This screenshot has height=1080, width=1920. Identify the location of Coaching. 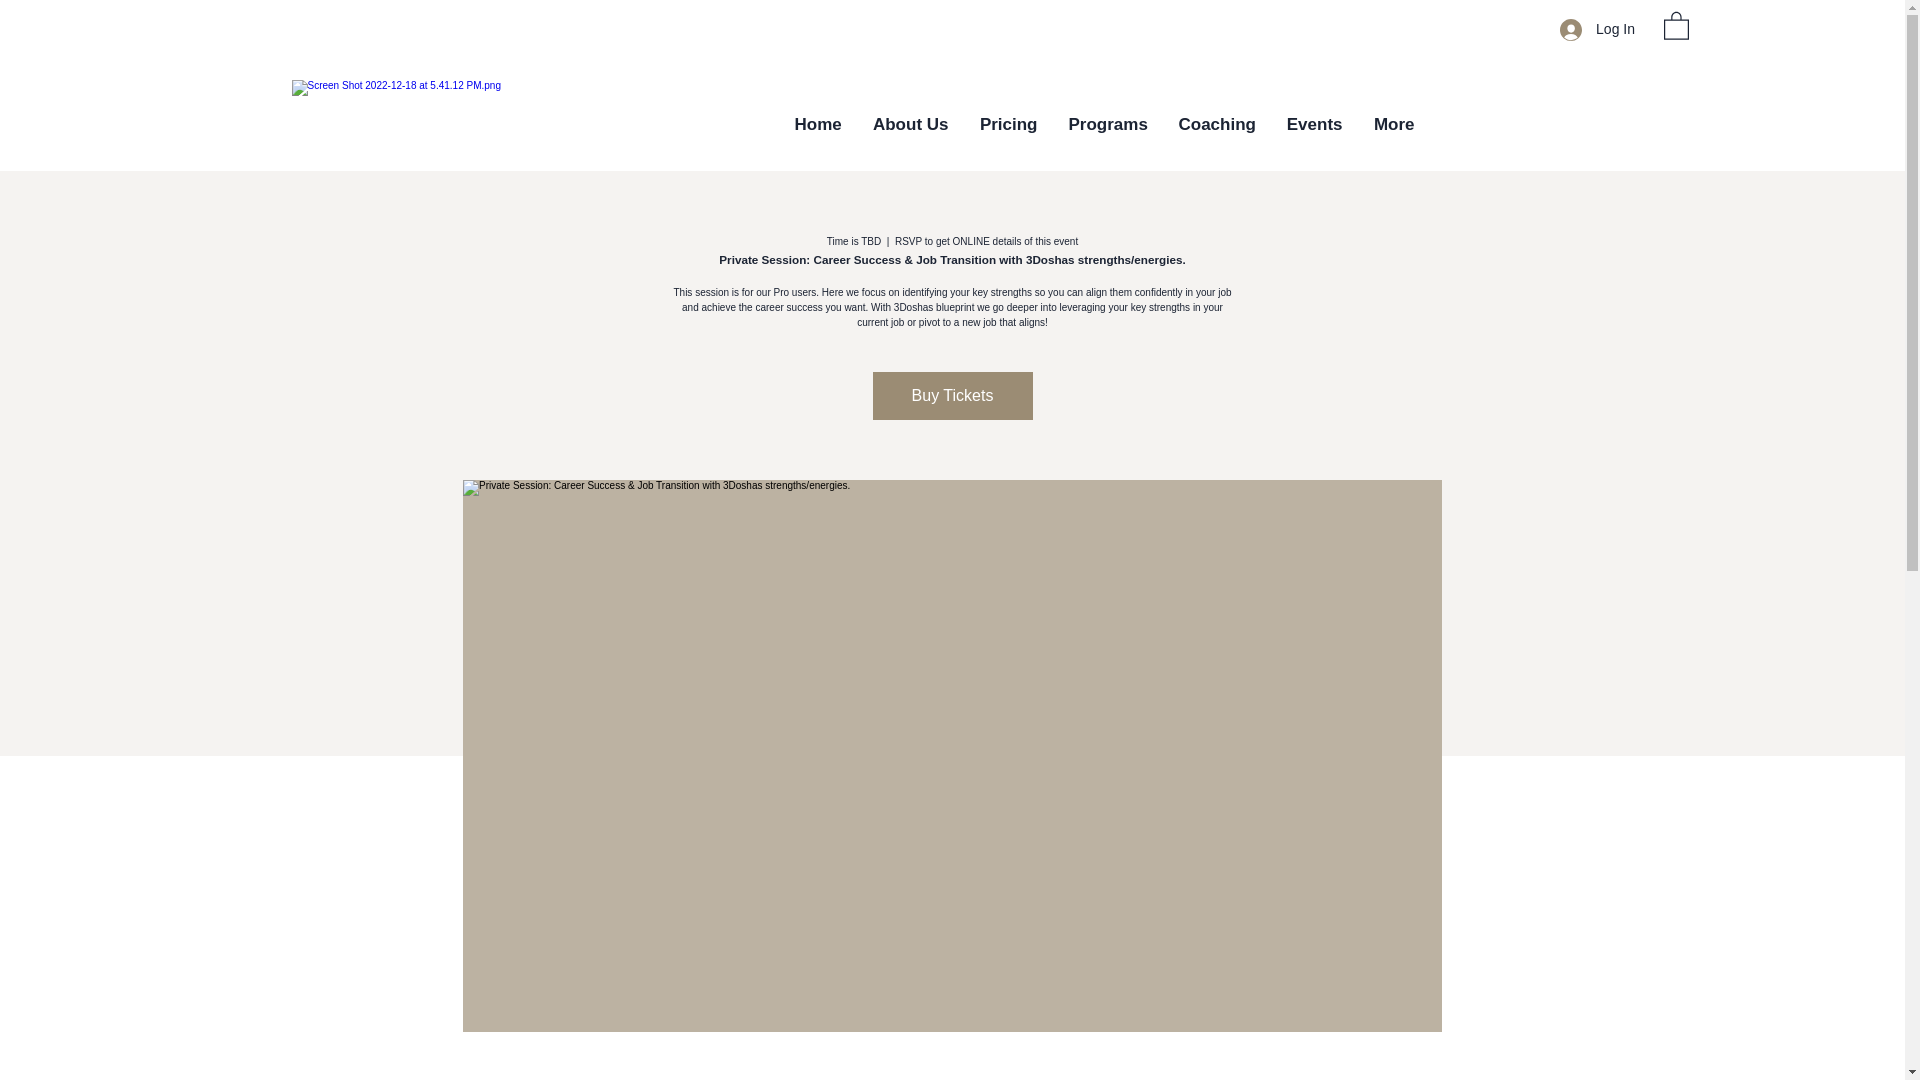
(1215, 124).